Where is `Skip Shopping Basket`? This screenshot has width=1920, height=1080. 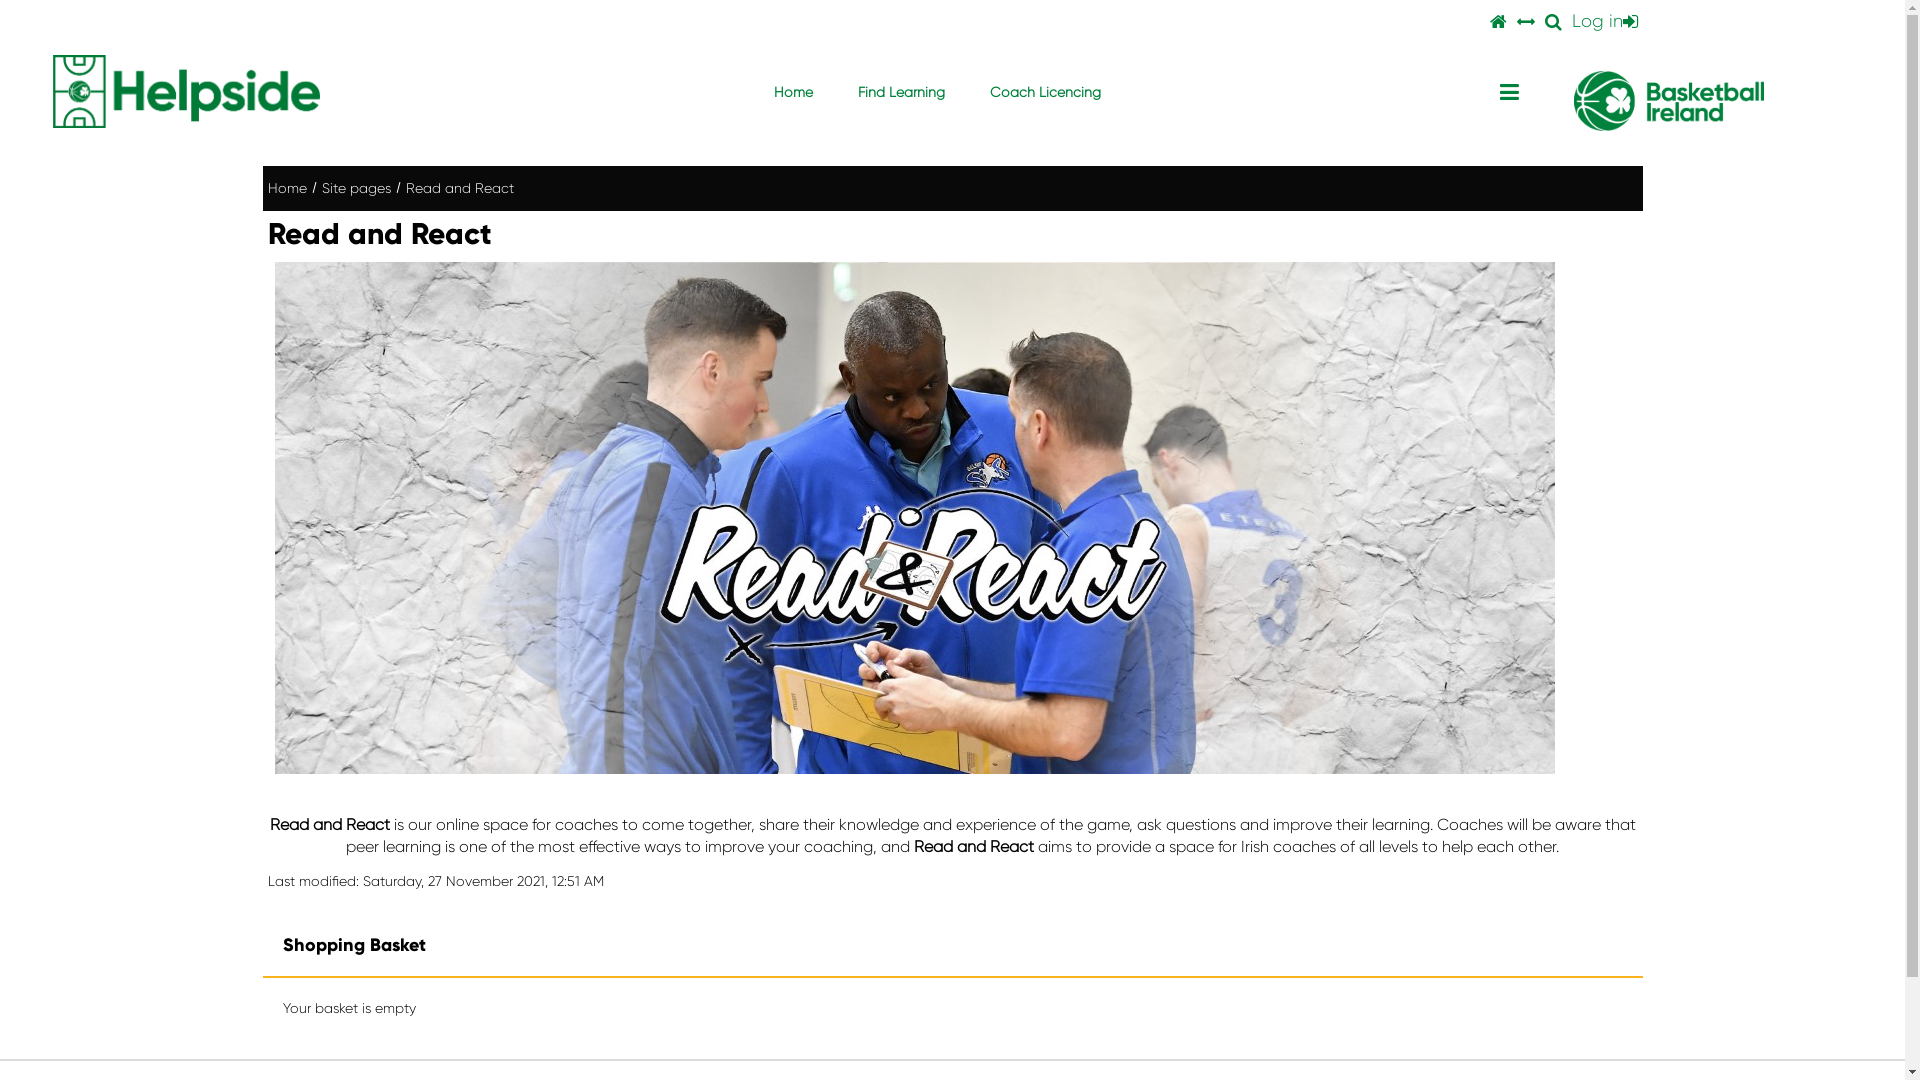 Skip Shopping Basket is located at coordinates (262, 916).